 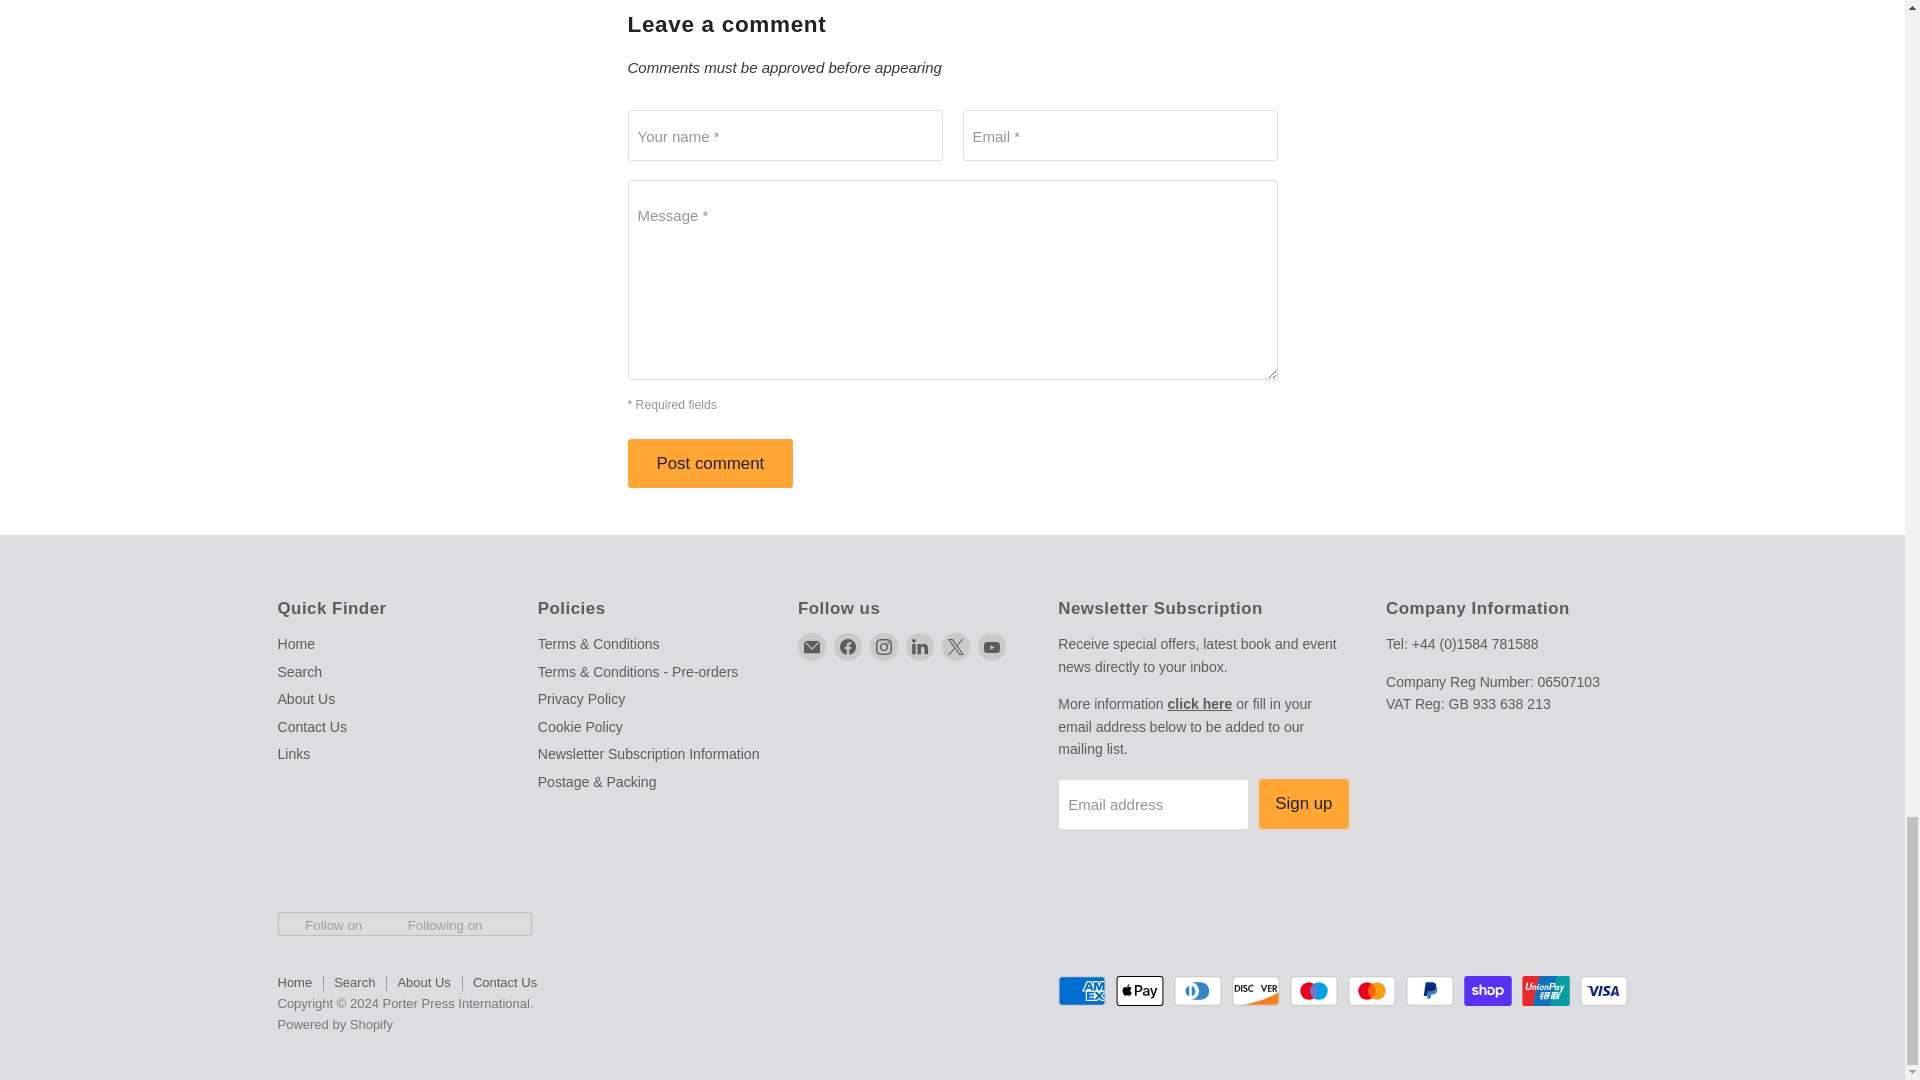 I want to click on Instagram, so click(x=884, y=646).